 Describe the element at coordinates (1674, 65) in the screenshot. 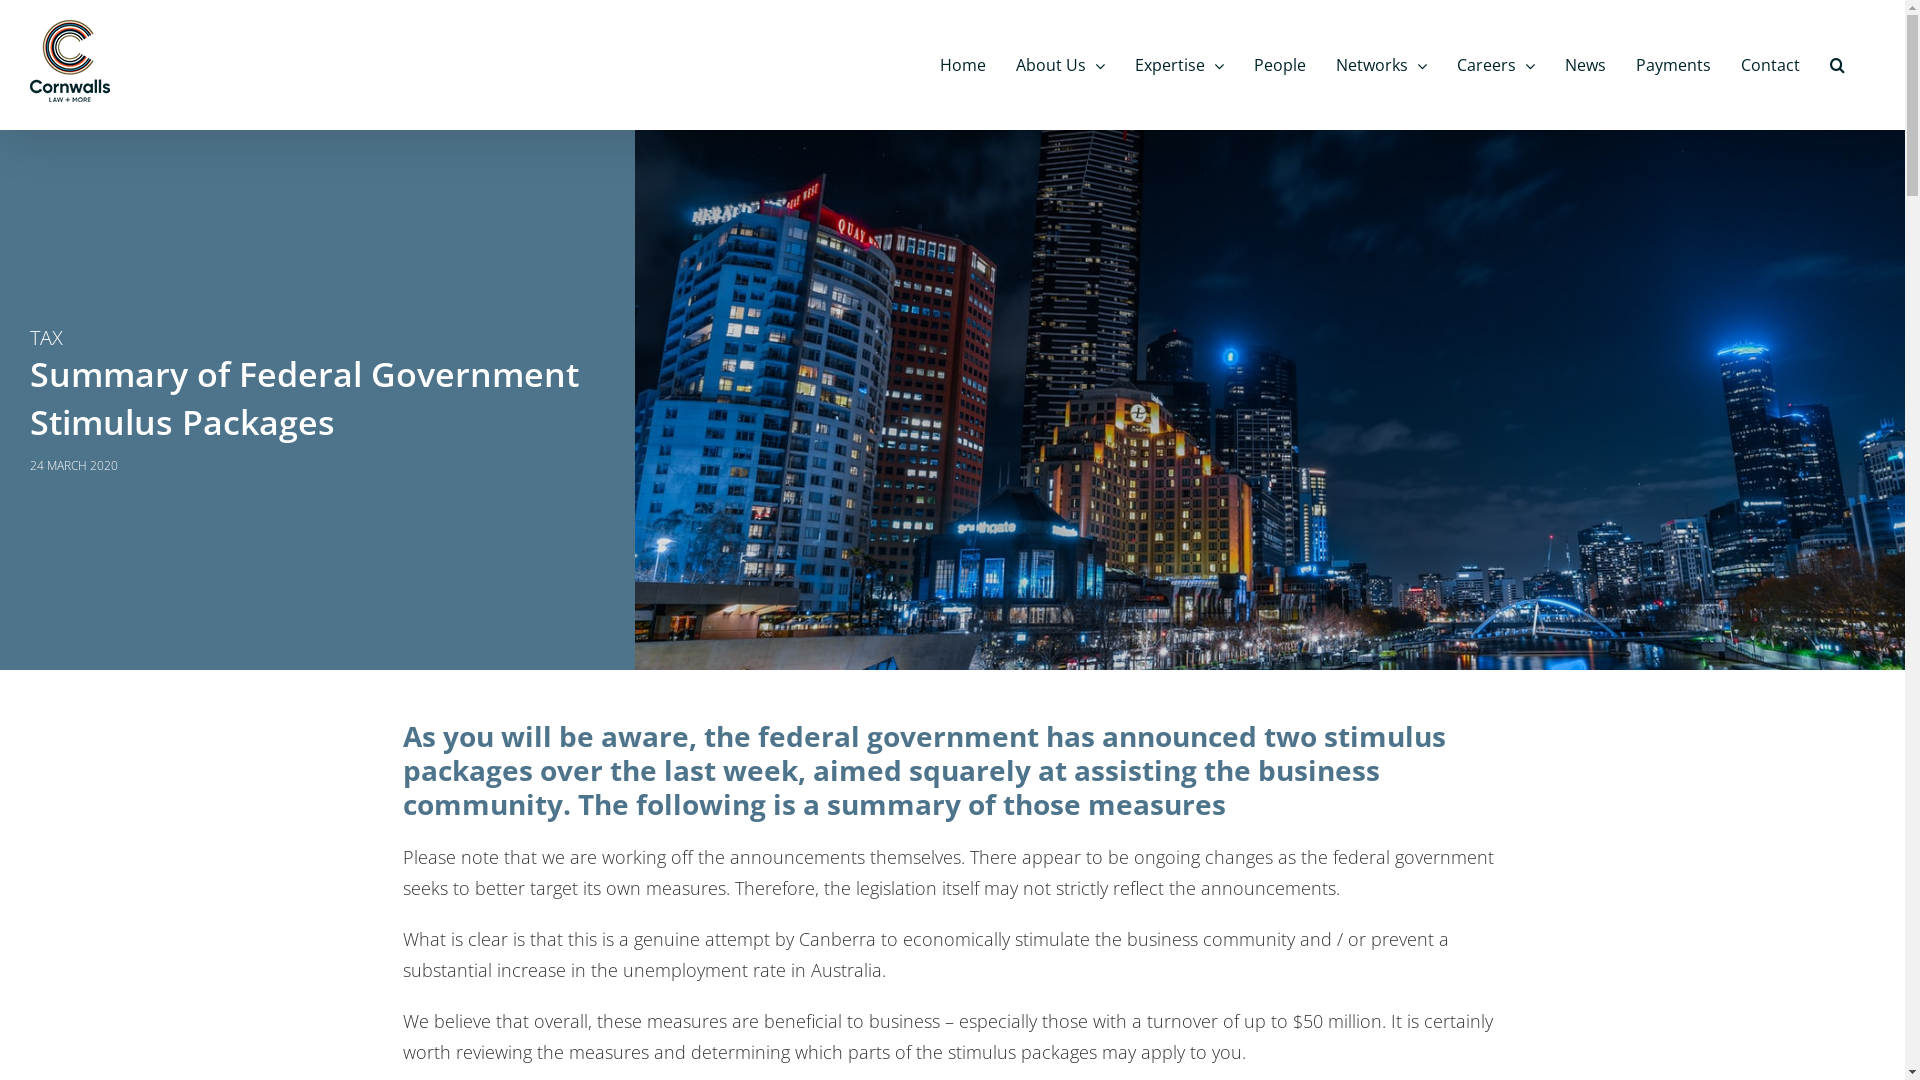

I see `Payments` at that location.